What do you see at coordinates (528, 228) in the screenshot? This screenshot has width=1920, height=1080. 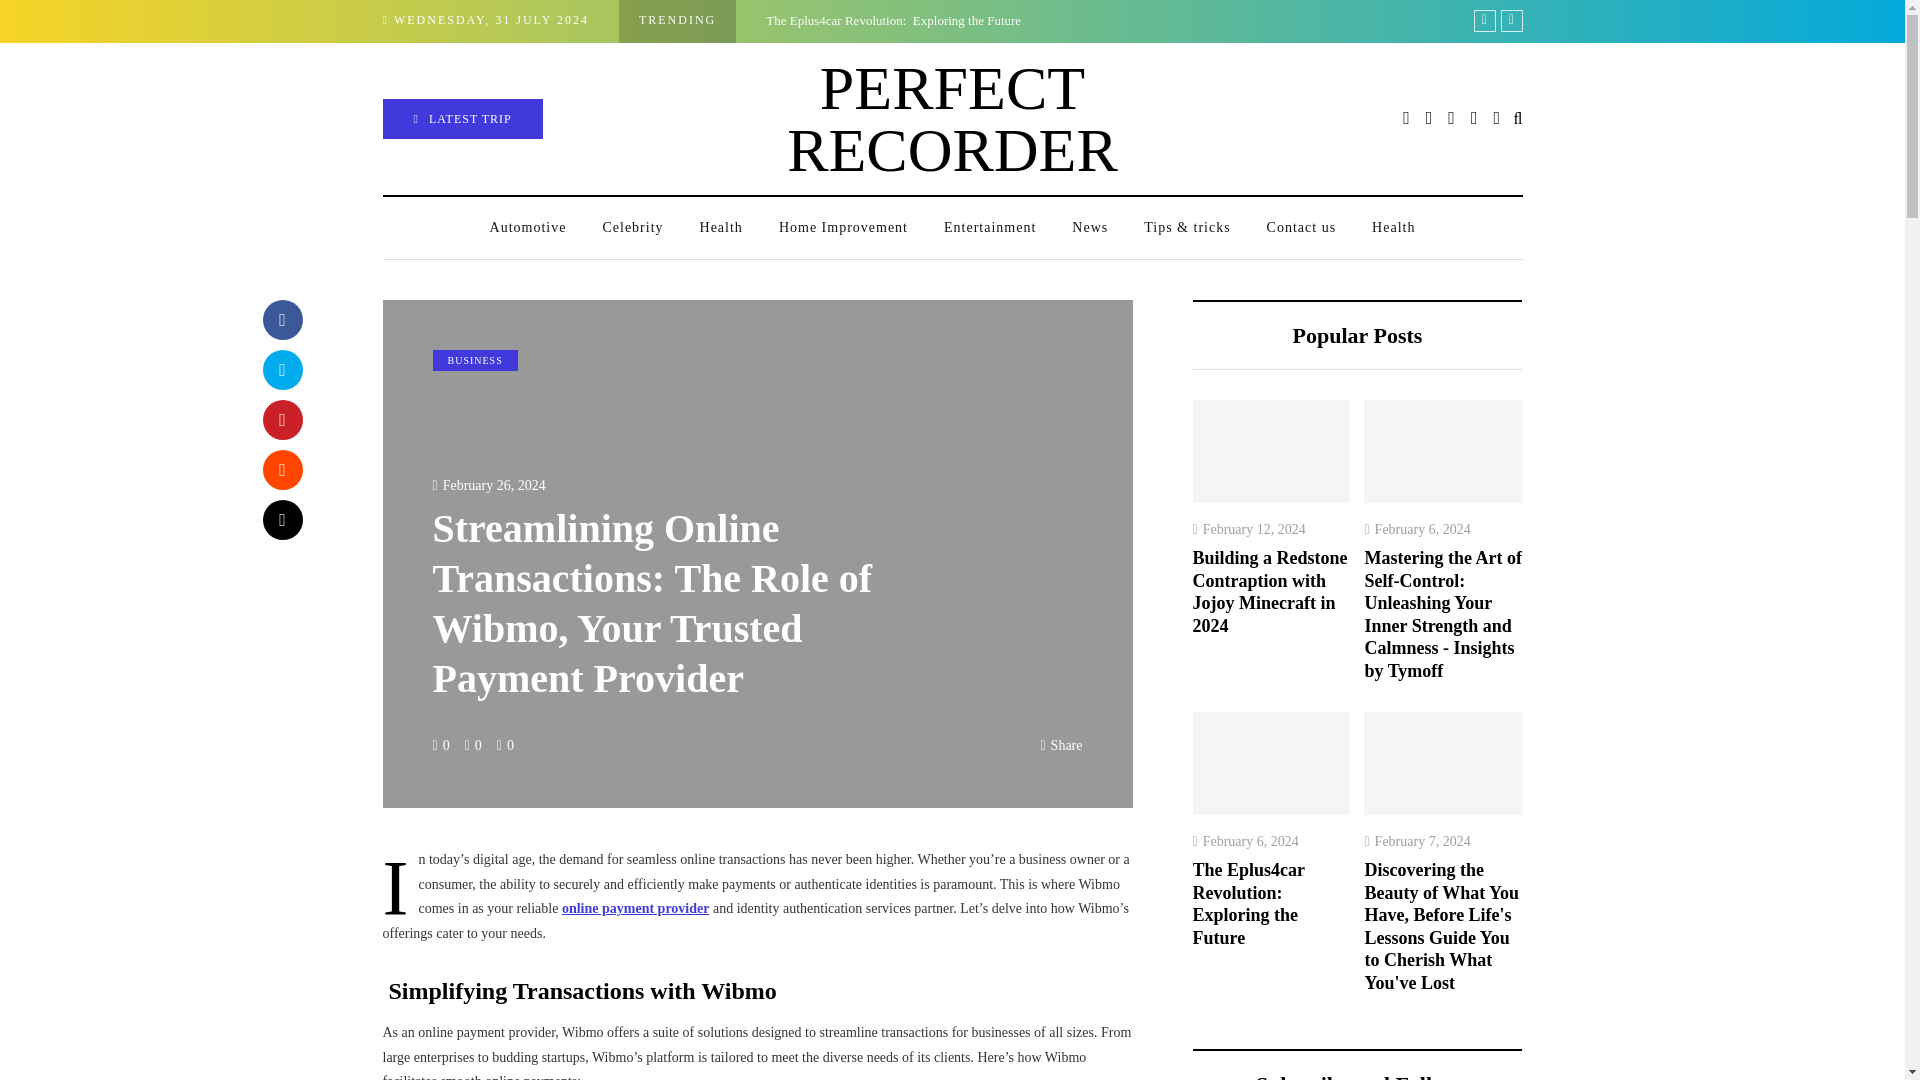 I see `Automotive` at bounding box center [528, 228].